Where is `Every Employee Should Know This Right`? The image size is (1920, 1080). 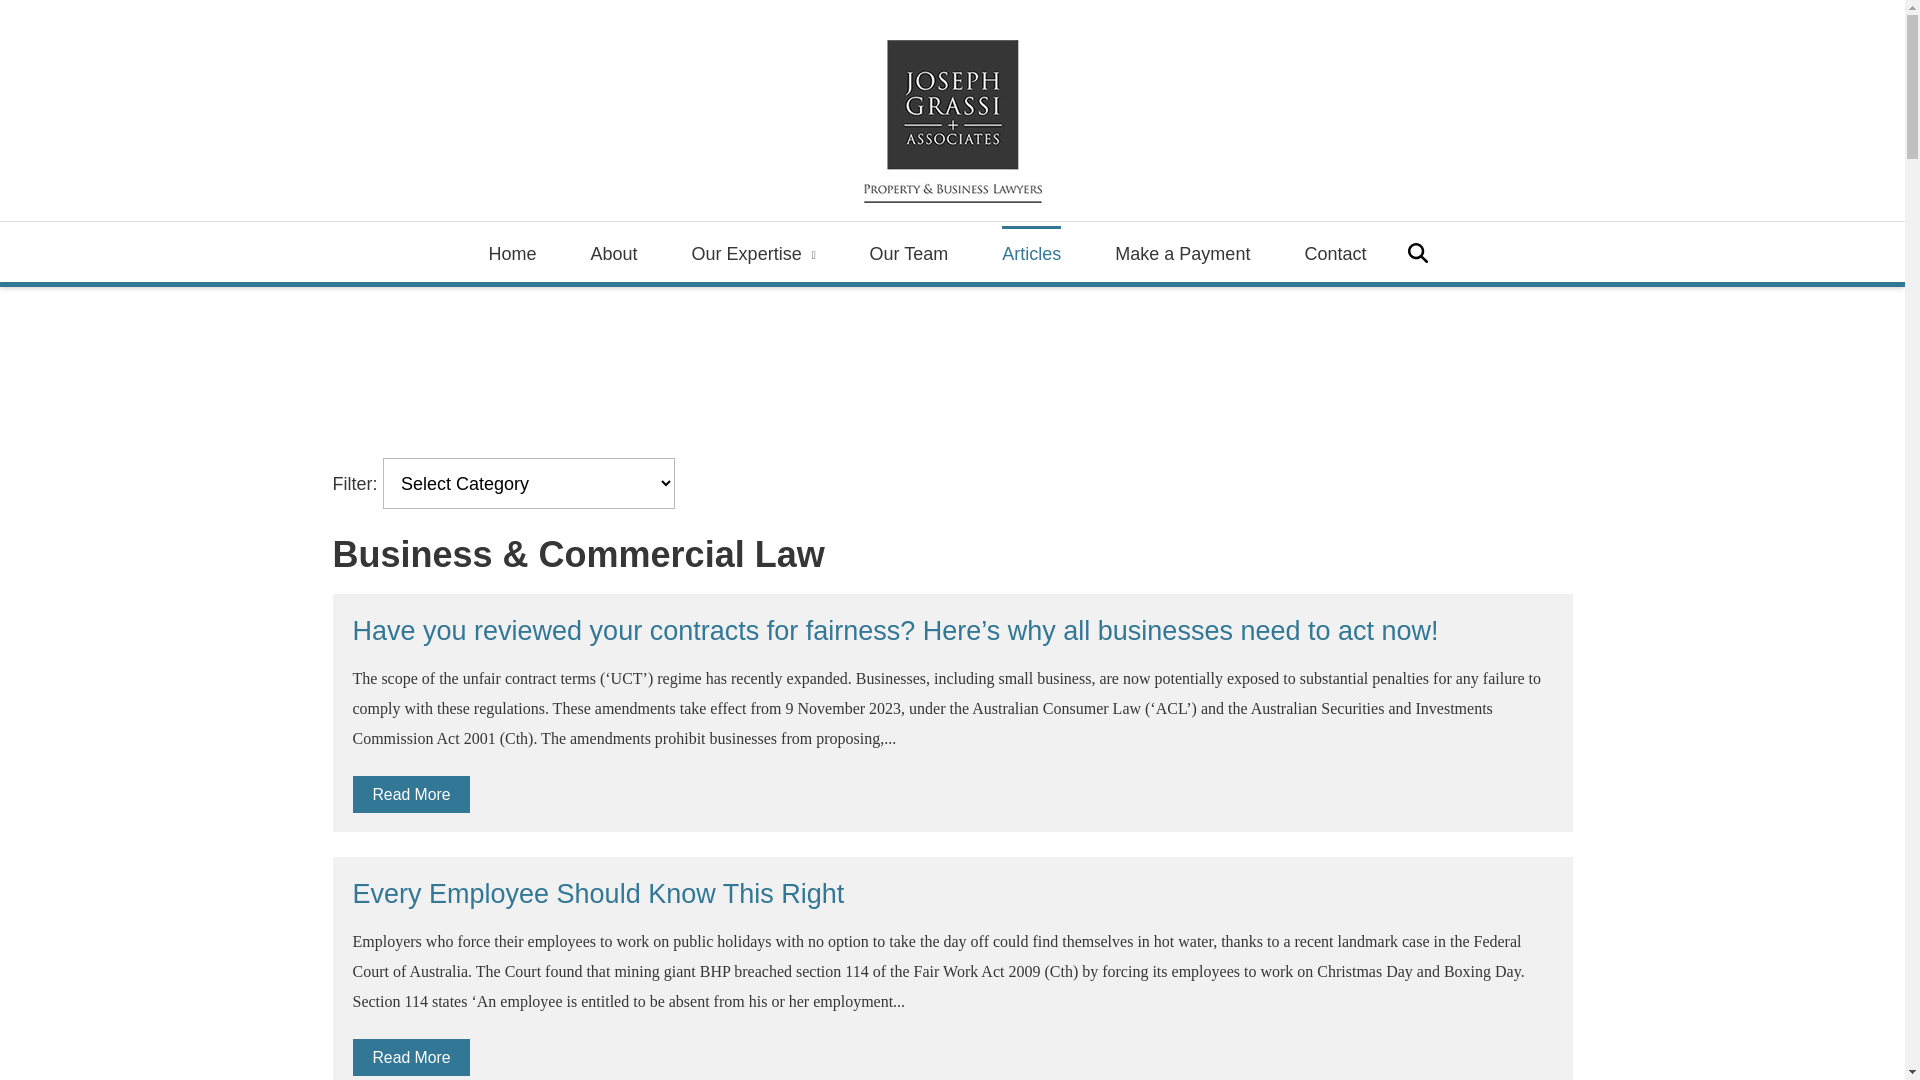
Every Employee Should Know This Right is located at coordinates (598, 894).